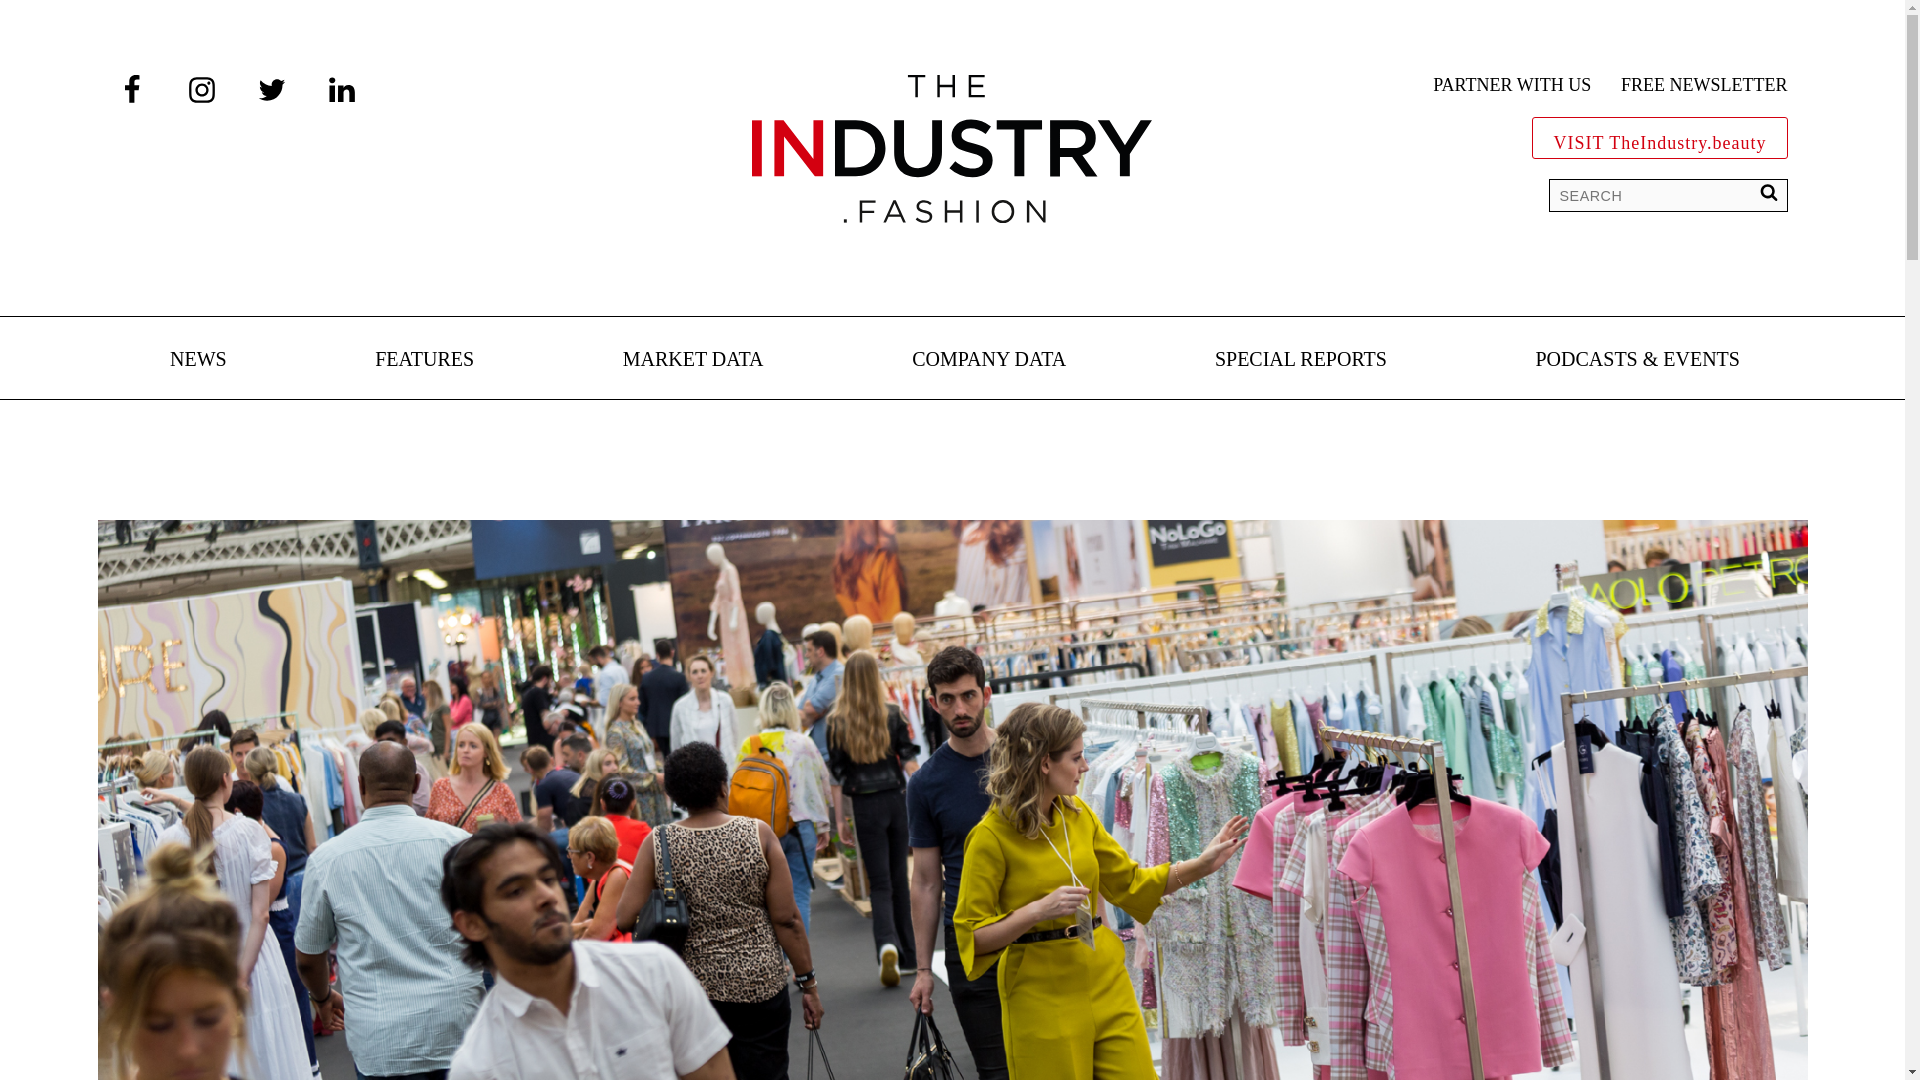  What do you see at coordinates (1300, 360) in the screenshot?
I see `SPECIAL REPORTS` at bounding box center [1300, 360].